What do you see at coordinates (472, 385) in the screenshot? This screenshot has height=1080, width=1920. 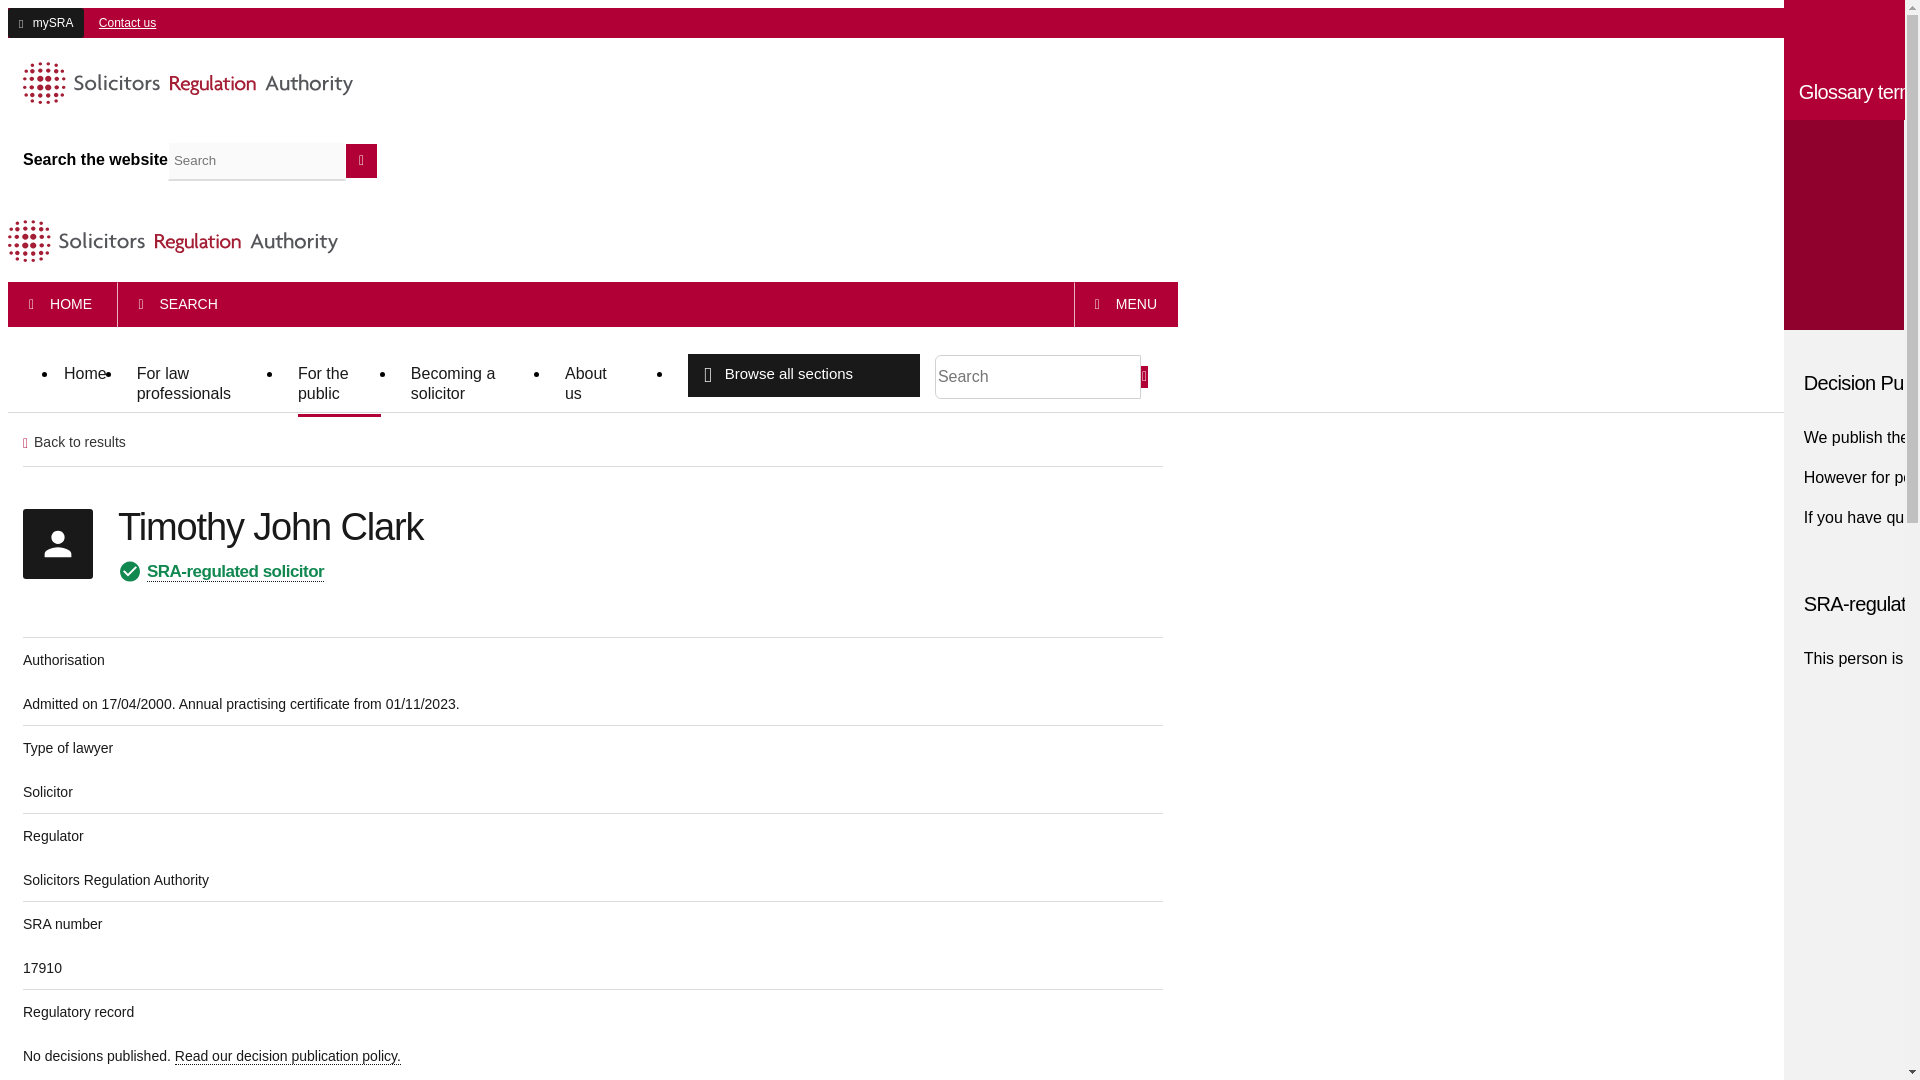 I see `Becoming a solicitor` at bounding box center [472, 385].